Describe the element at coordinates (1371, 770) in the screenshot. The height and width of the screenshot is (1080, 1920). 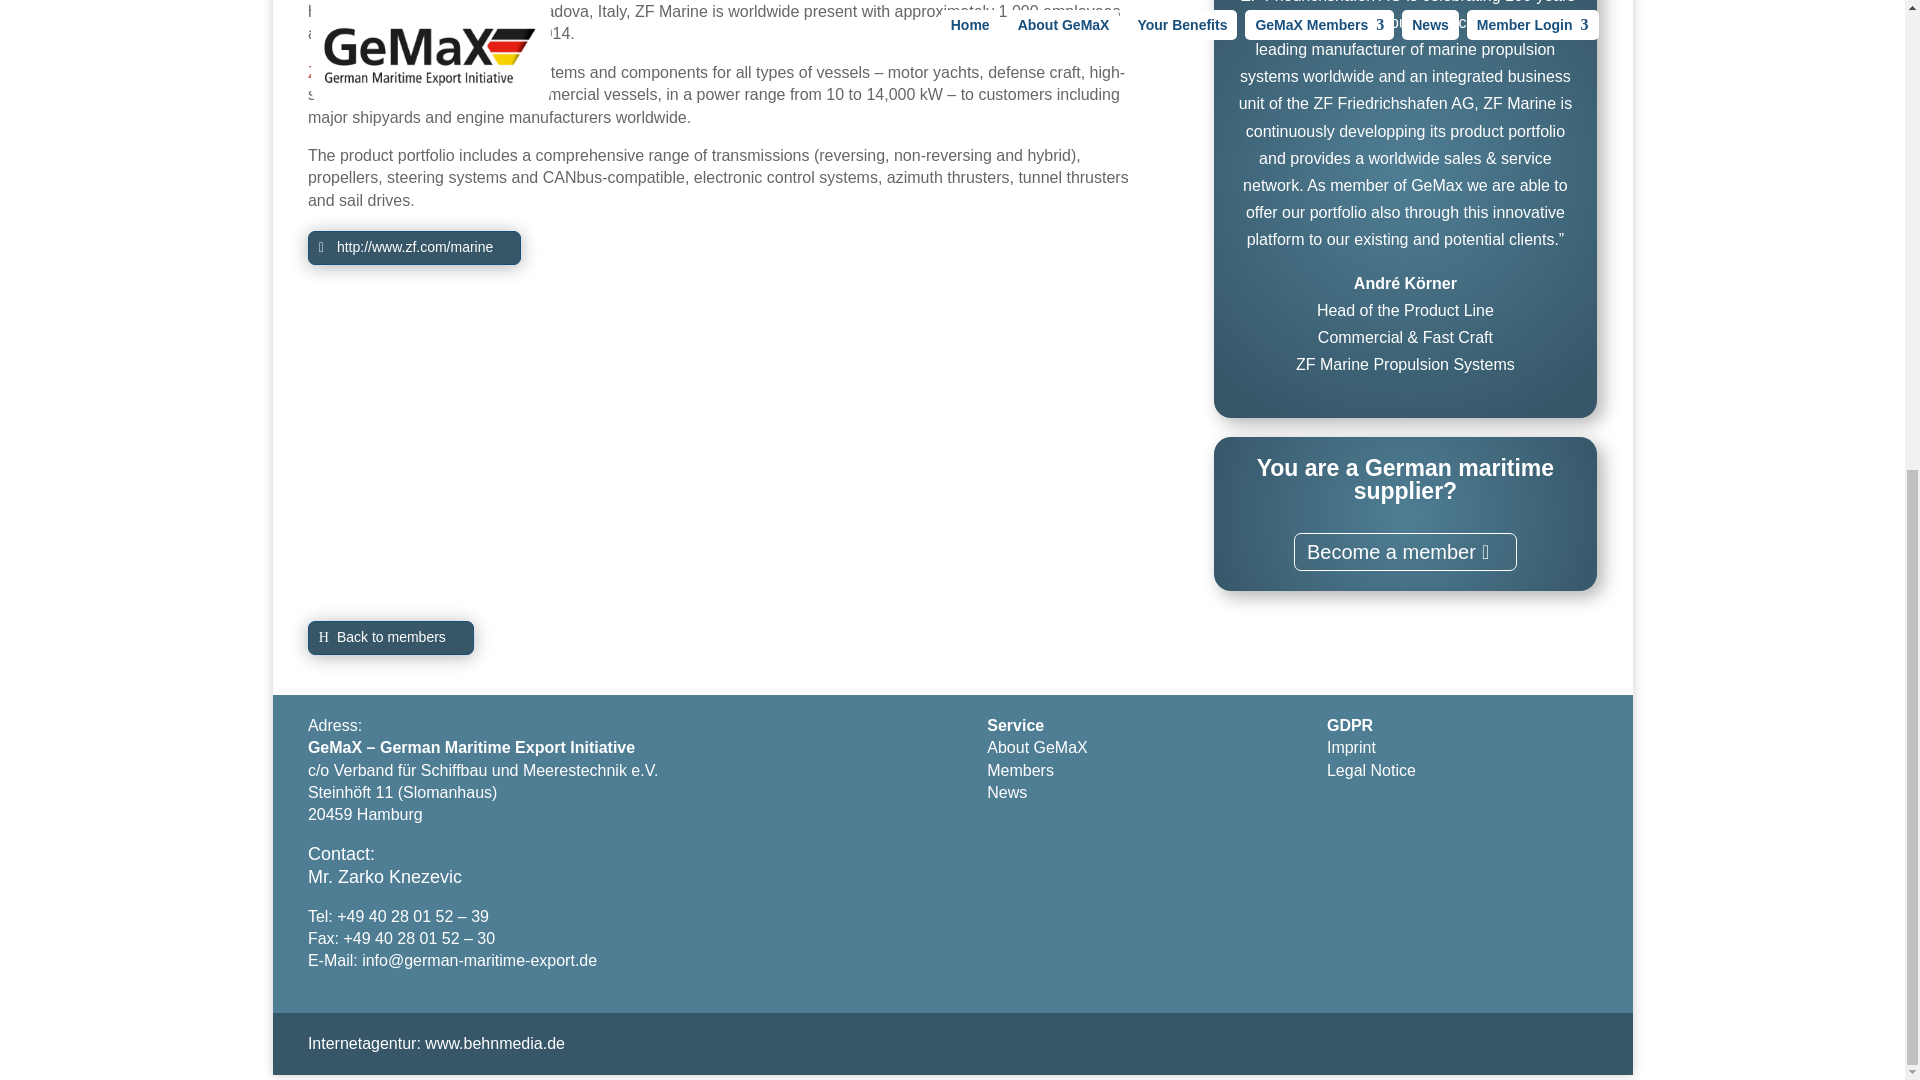
I see `Legal Notice` at that location.